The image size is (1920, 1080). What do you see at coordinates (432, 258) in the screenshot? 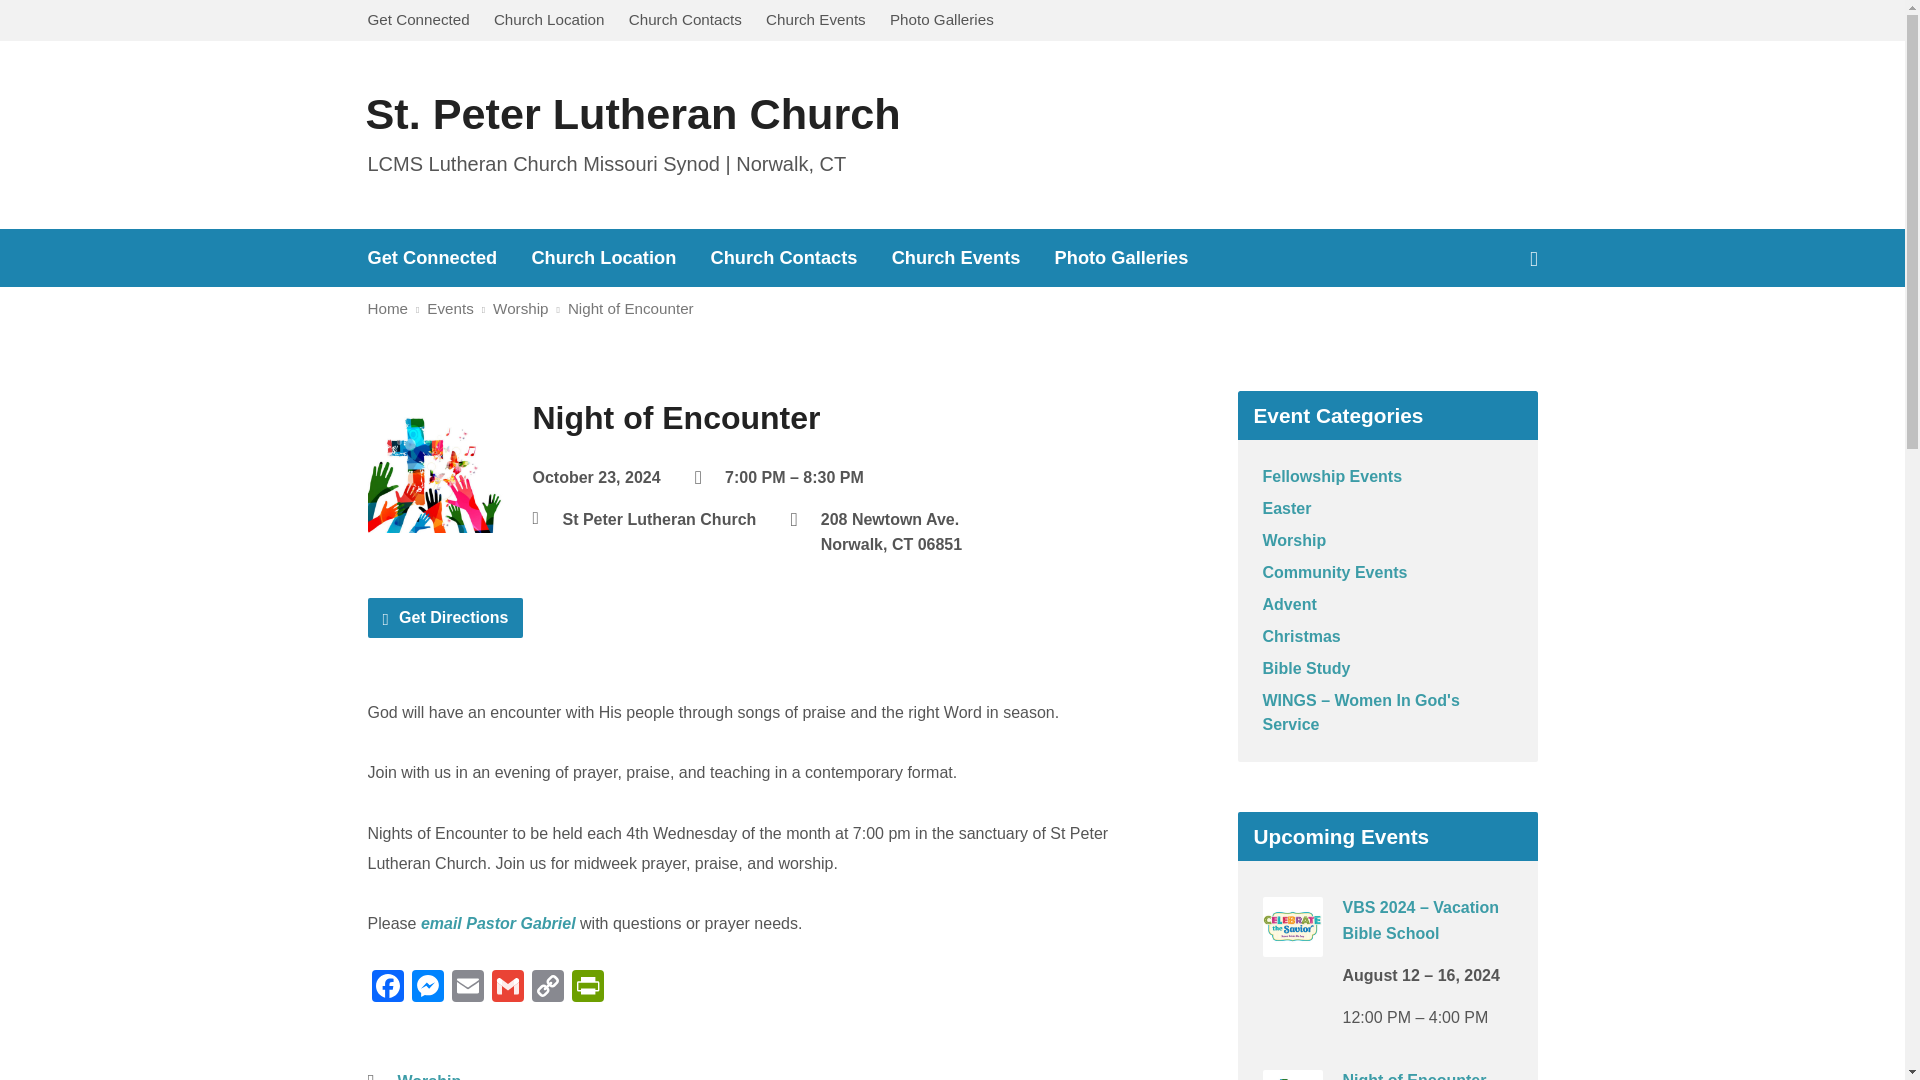
I see `Get Connected` at bounding box center [432, 258].